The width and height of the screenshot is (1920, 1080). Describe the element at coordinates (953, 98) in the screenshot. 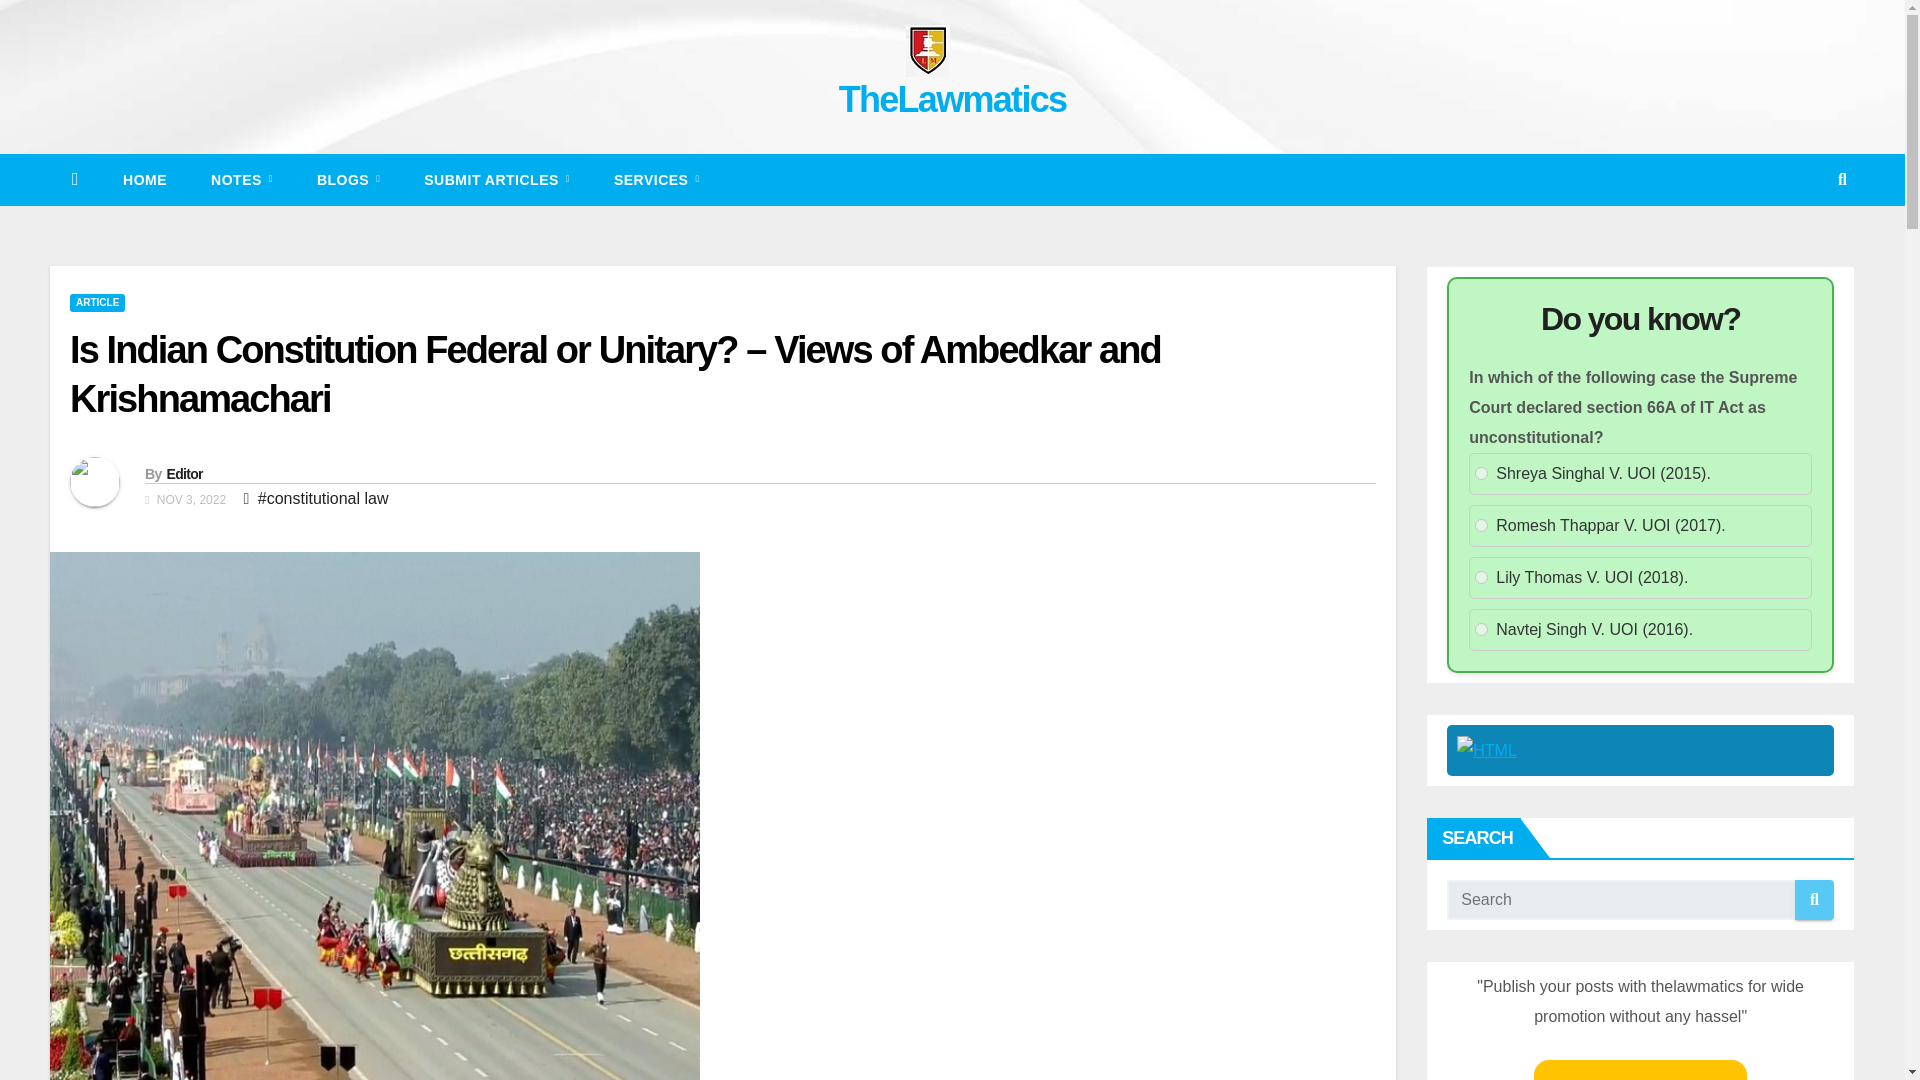

I see `TheLawmatics` at that location.